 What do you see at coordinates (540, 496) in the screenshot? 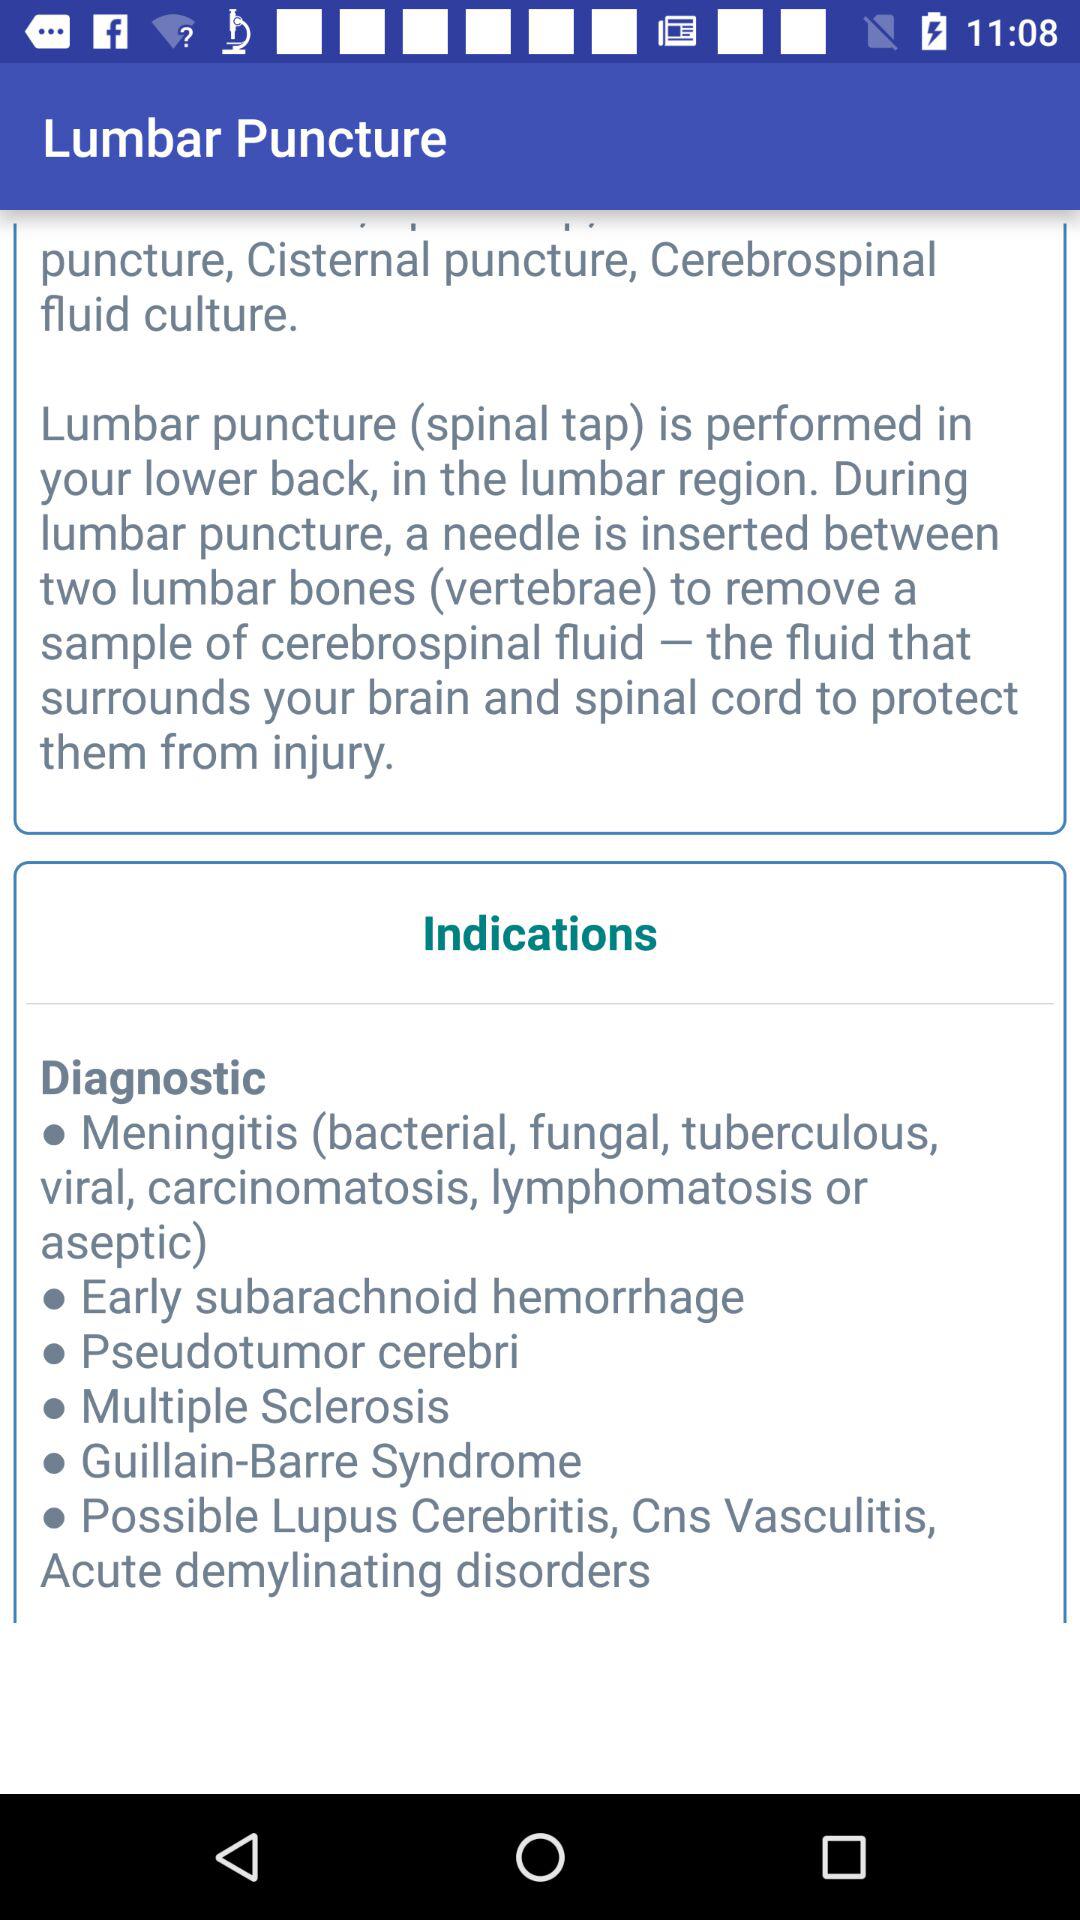
I see `flip to other names spinal item` at bounding box center [540, 496].